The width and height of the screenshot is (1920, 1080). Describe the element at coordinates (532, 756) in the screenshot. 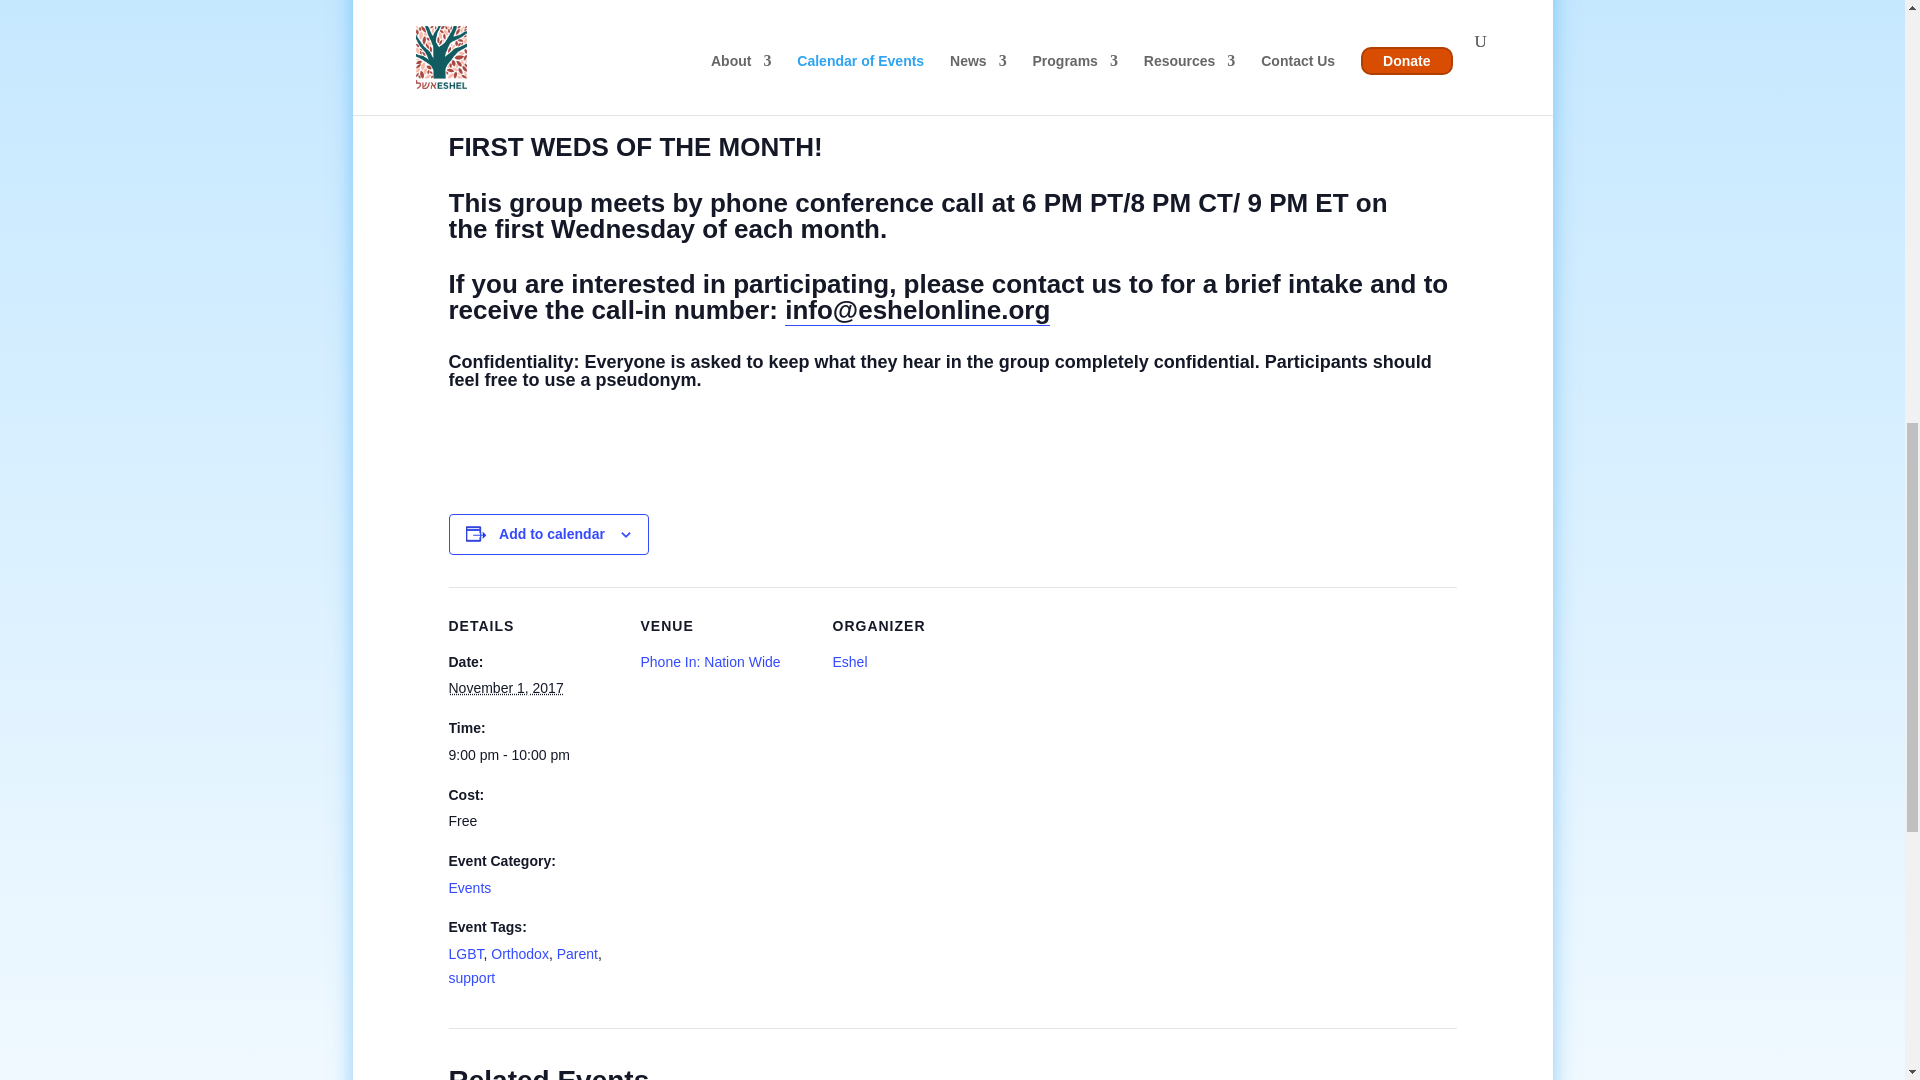

I see `2017-11-01` at that location.